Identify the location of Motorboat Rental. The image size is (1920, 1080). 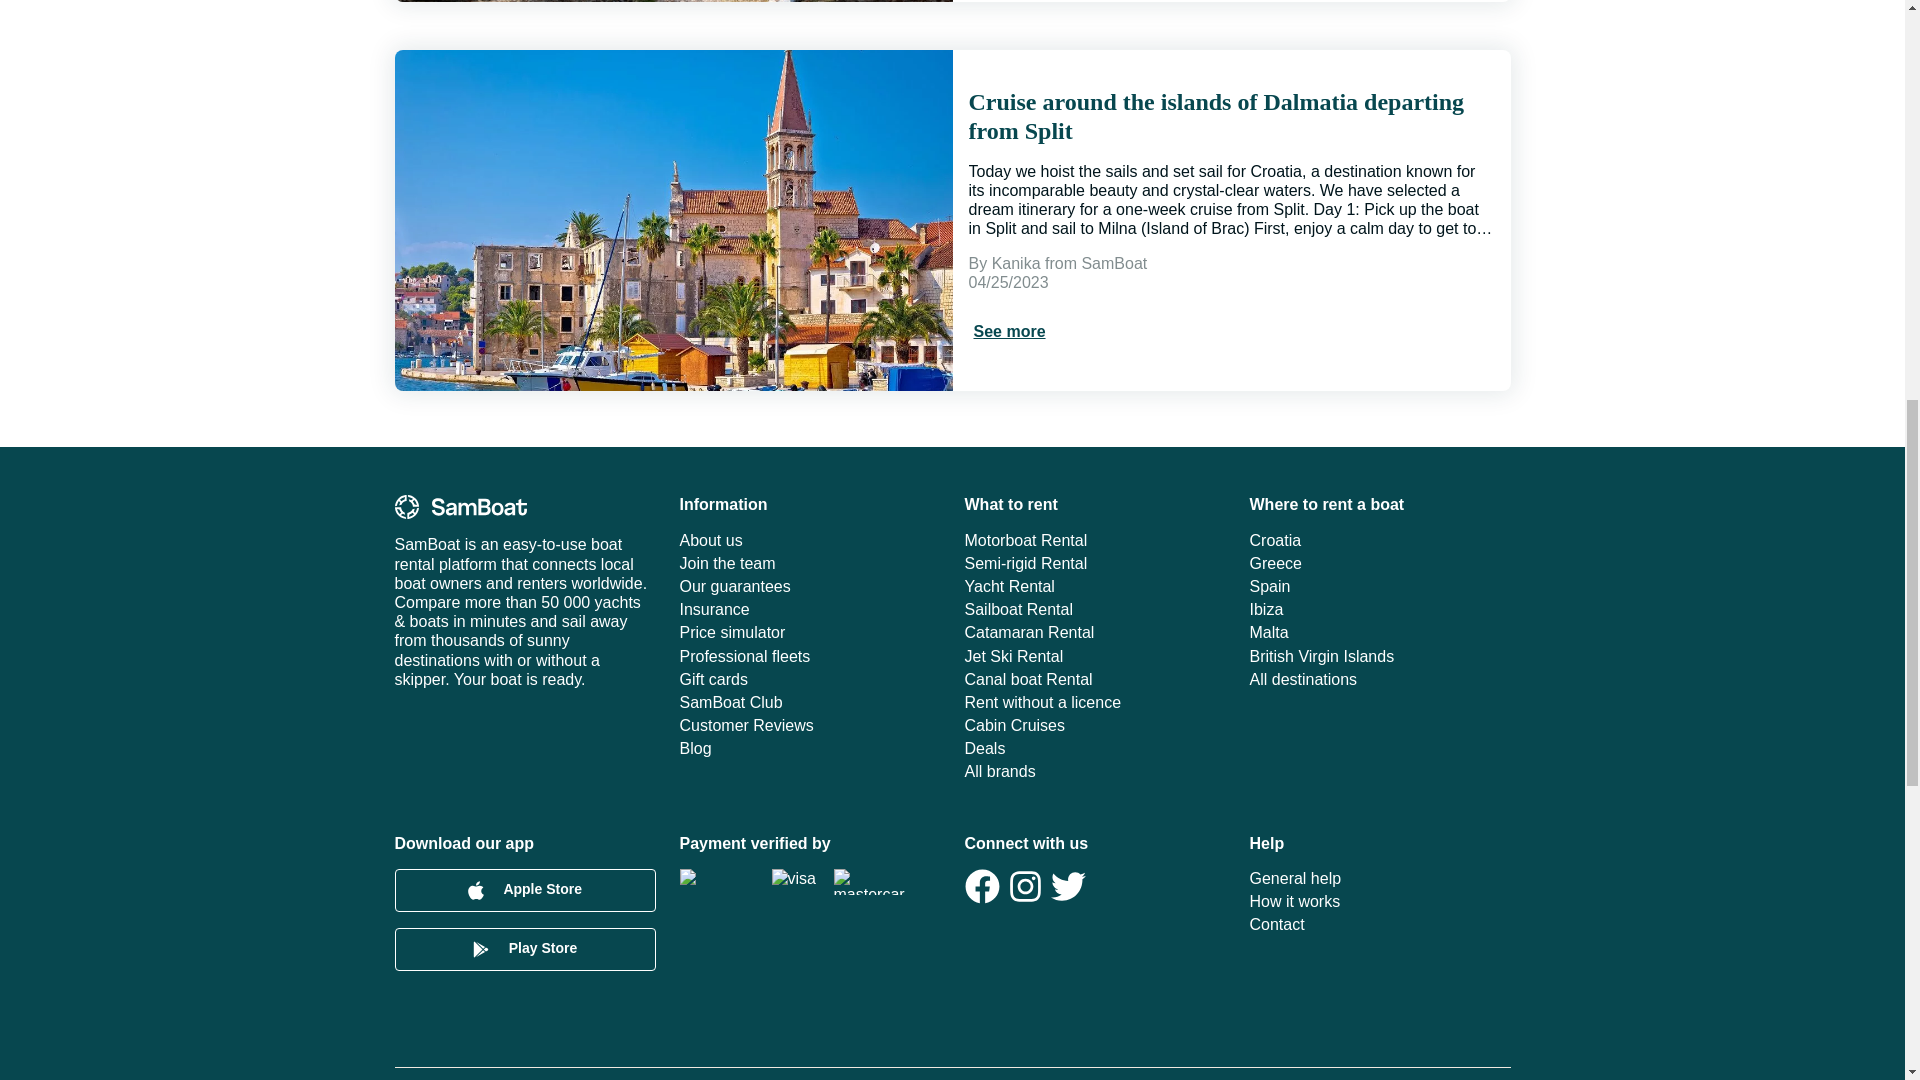
(1094, 540).